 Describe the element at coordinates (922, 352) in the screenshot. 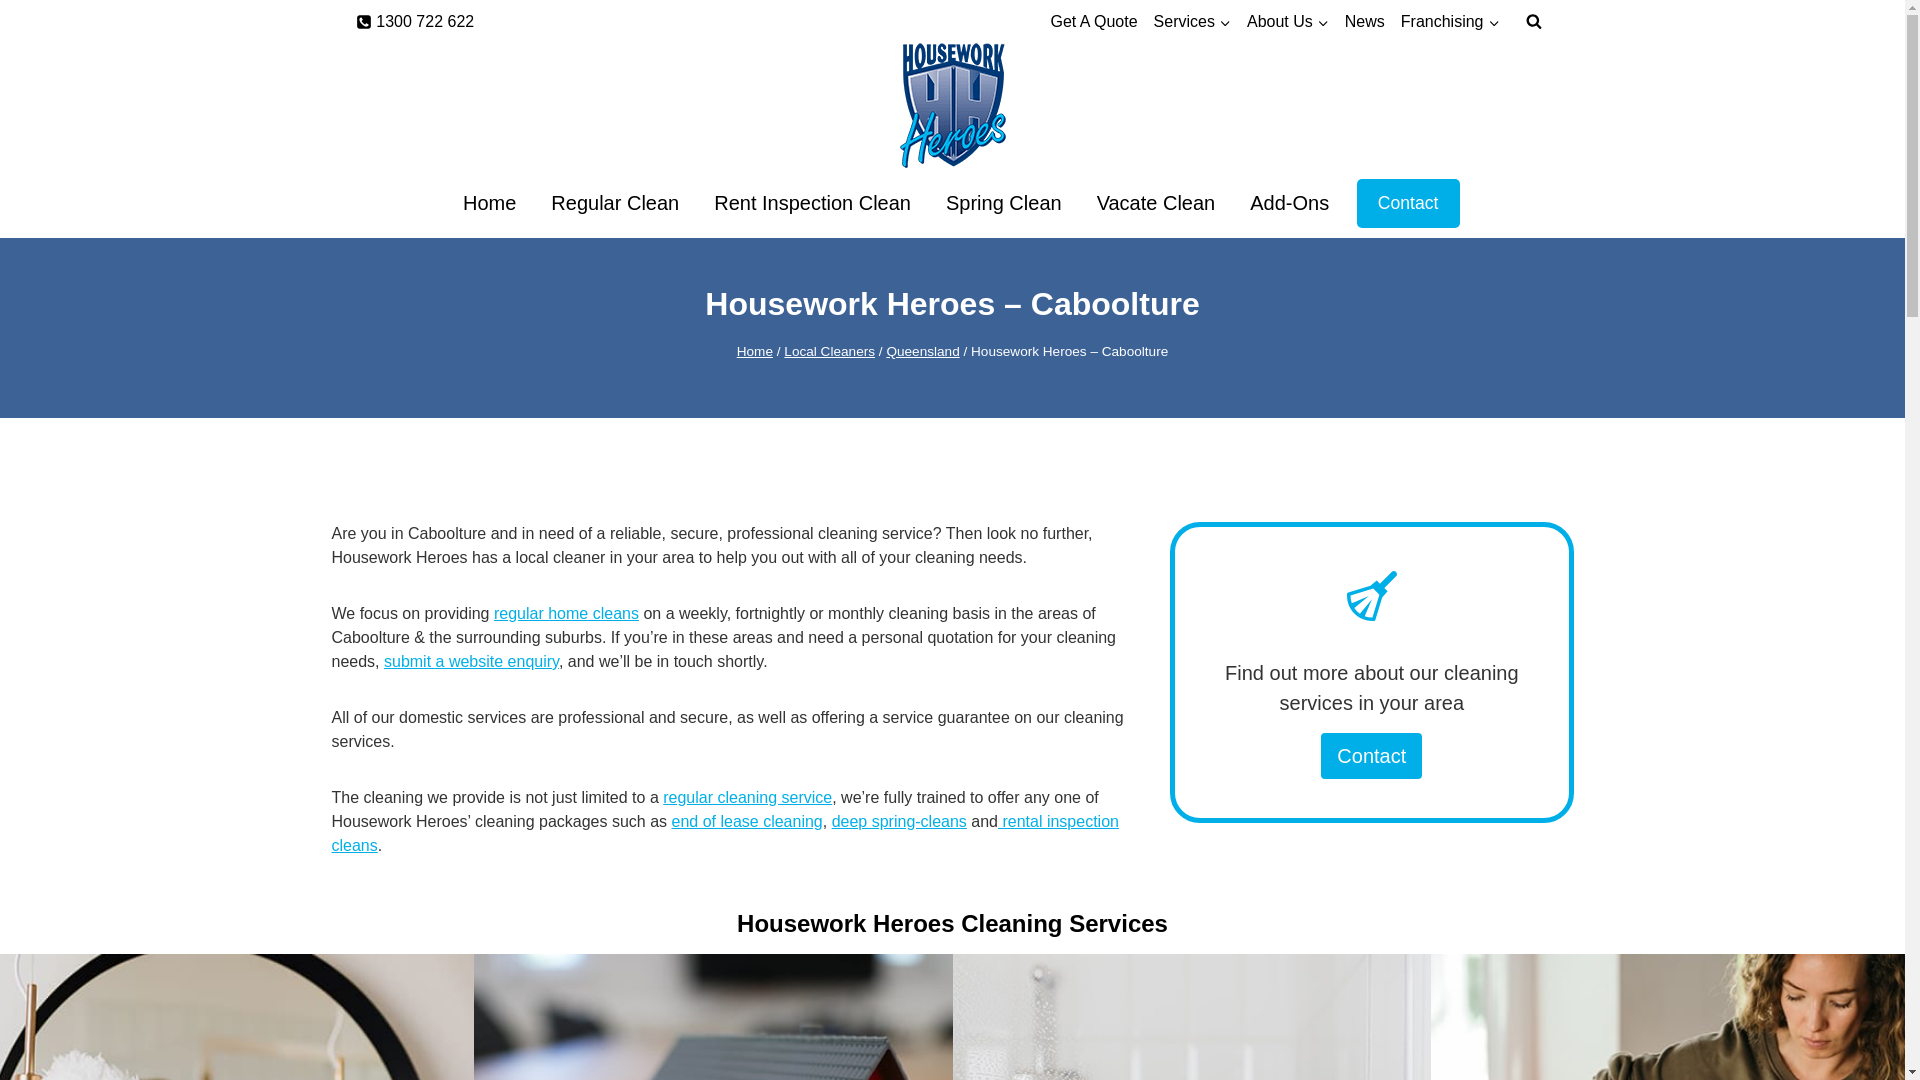

I see `Queensland` at that location.